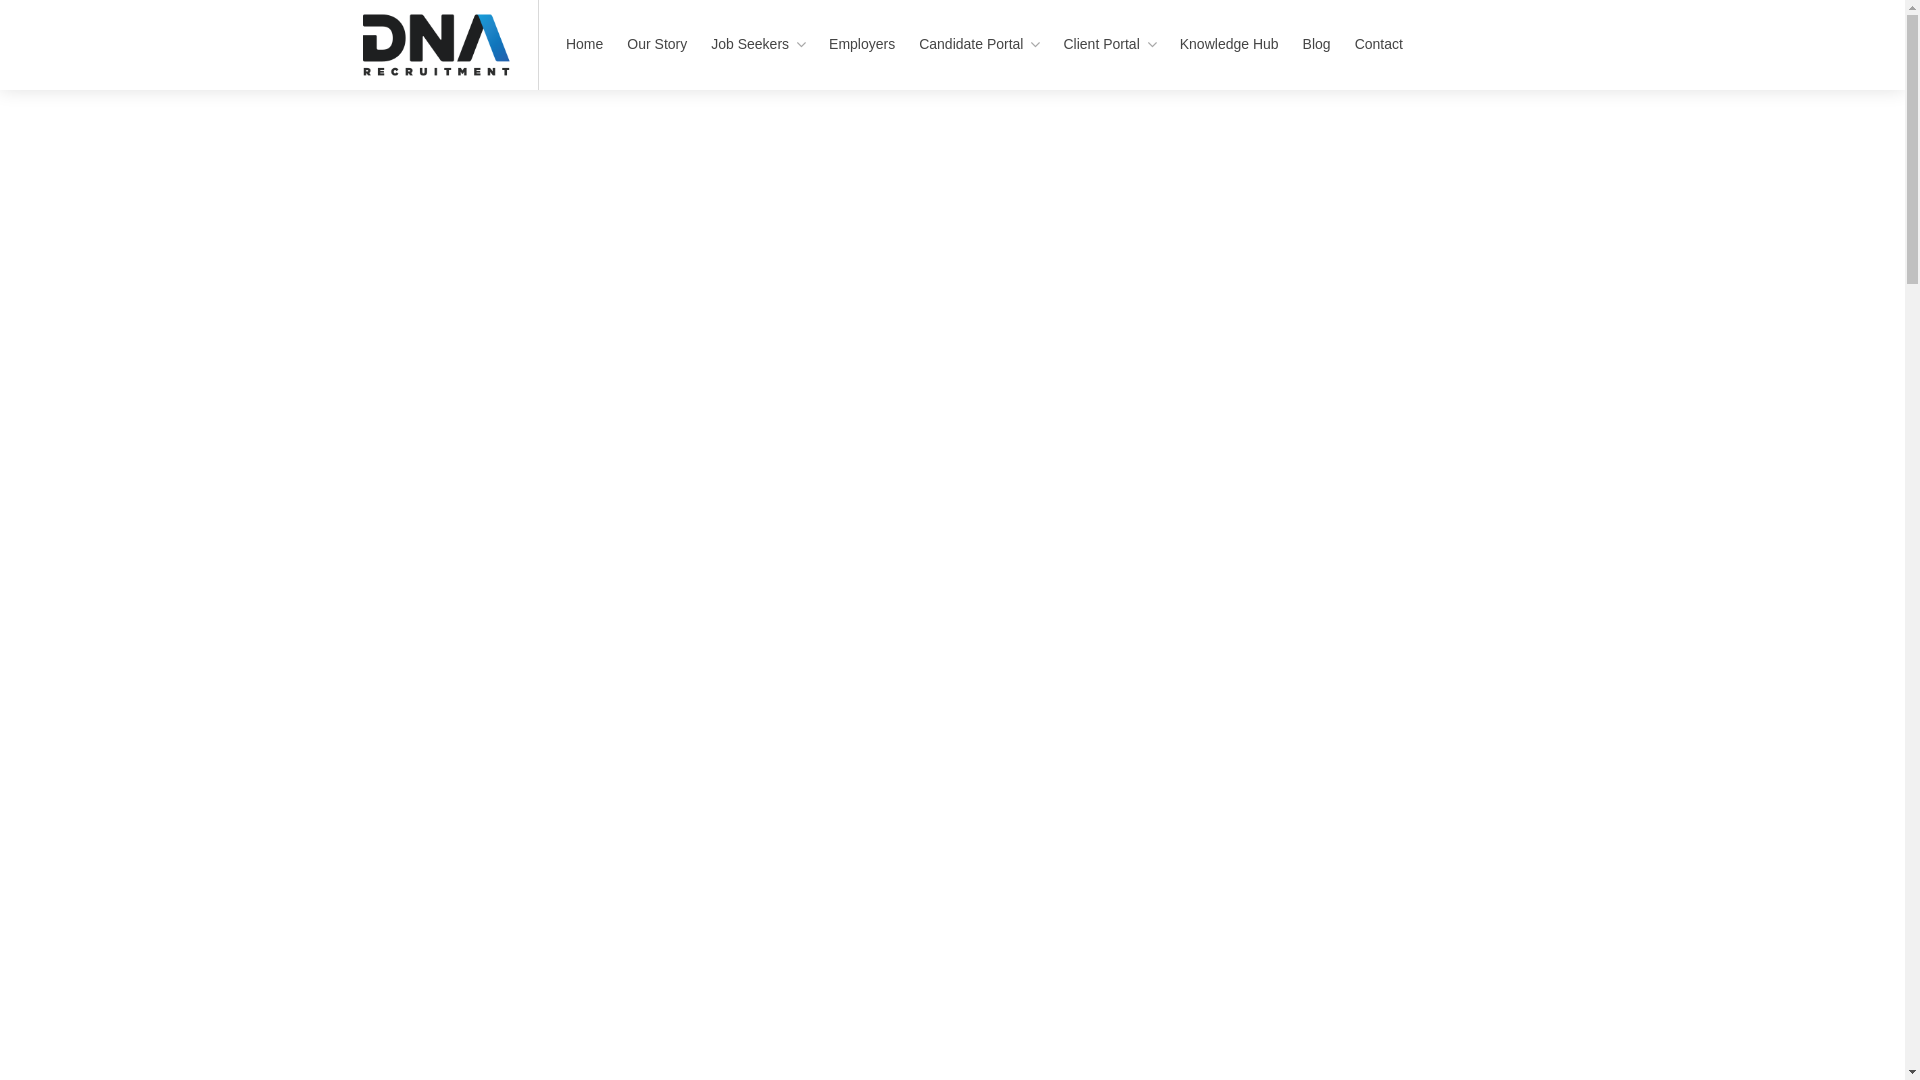 This screenshot has width=1920, height=1080. I want to click on Our Story, so click(657, 44).